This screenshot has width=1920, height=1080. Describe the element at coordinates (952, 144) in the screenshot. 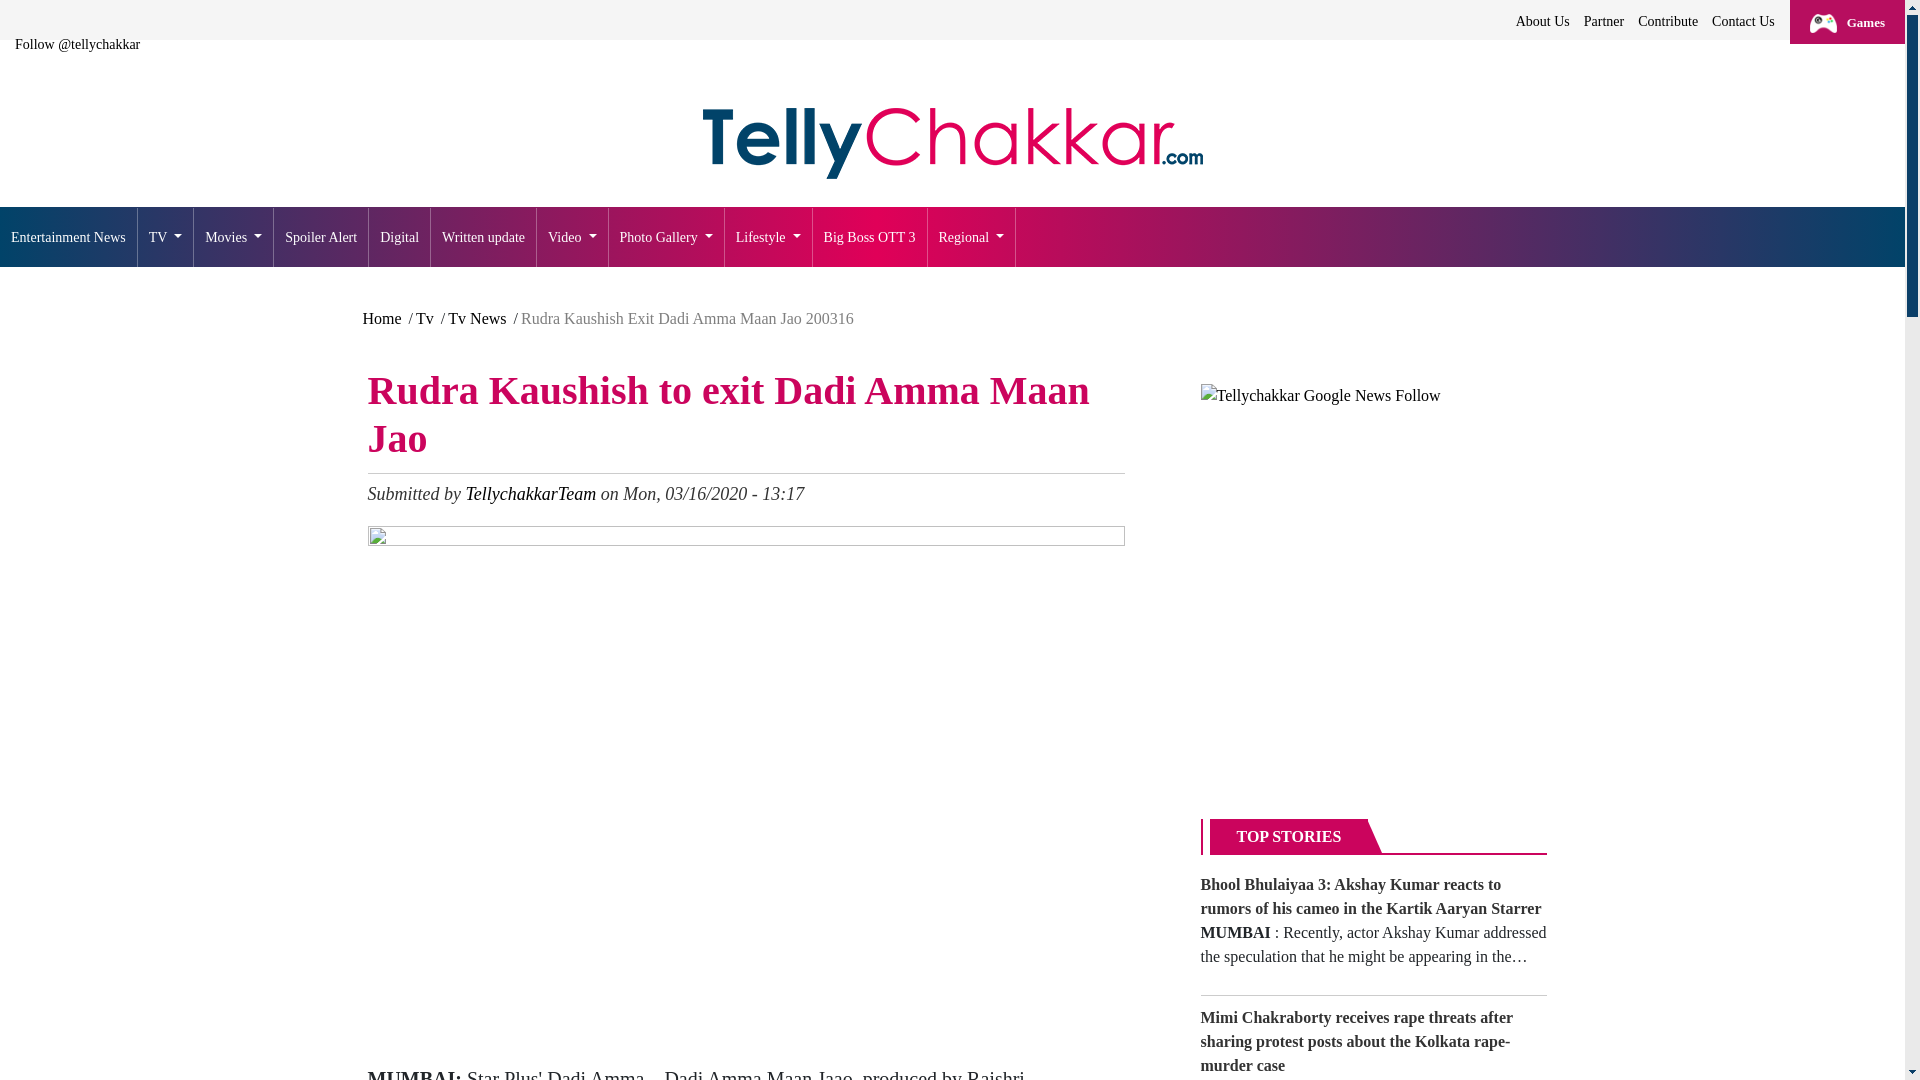

I see `Home` at that location.